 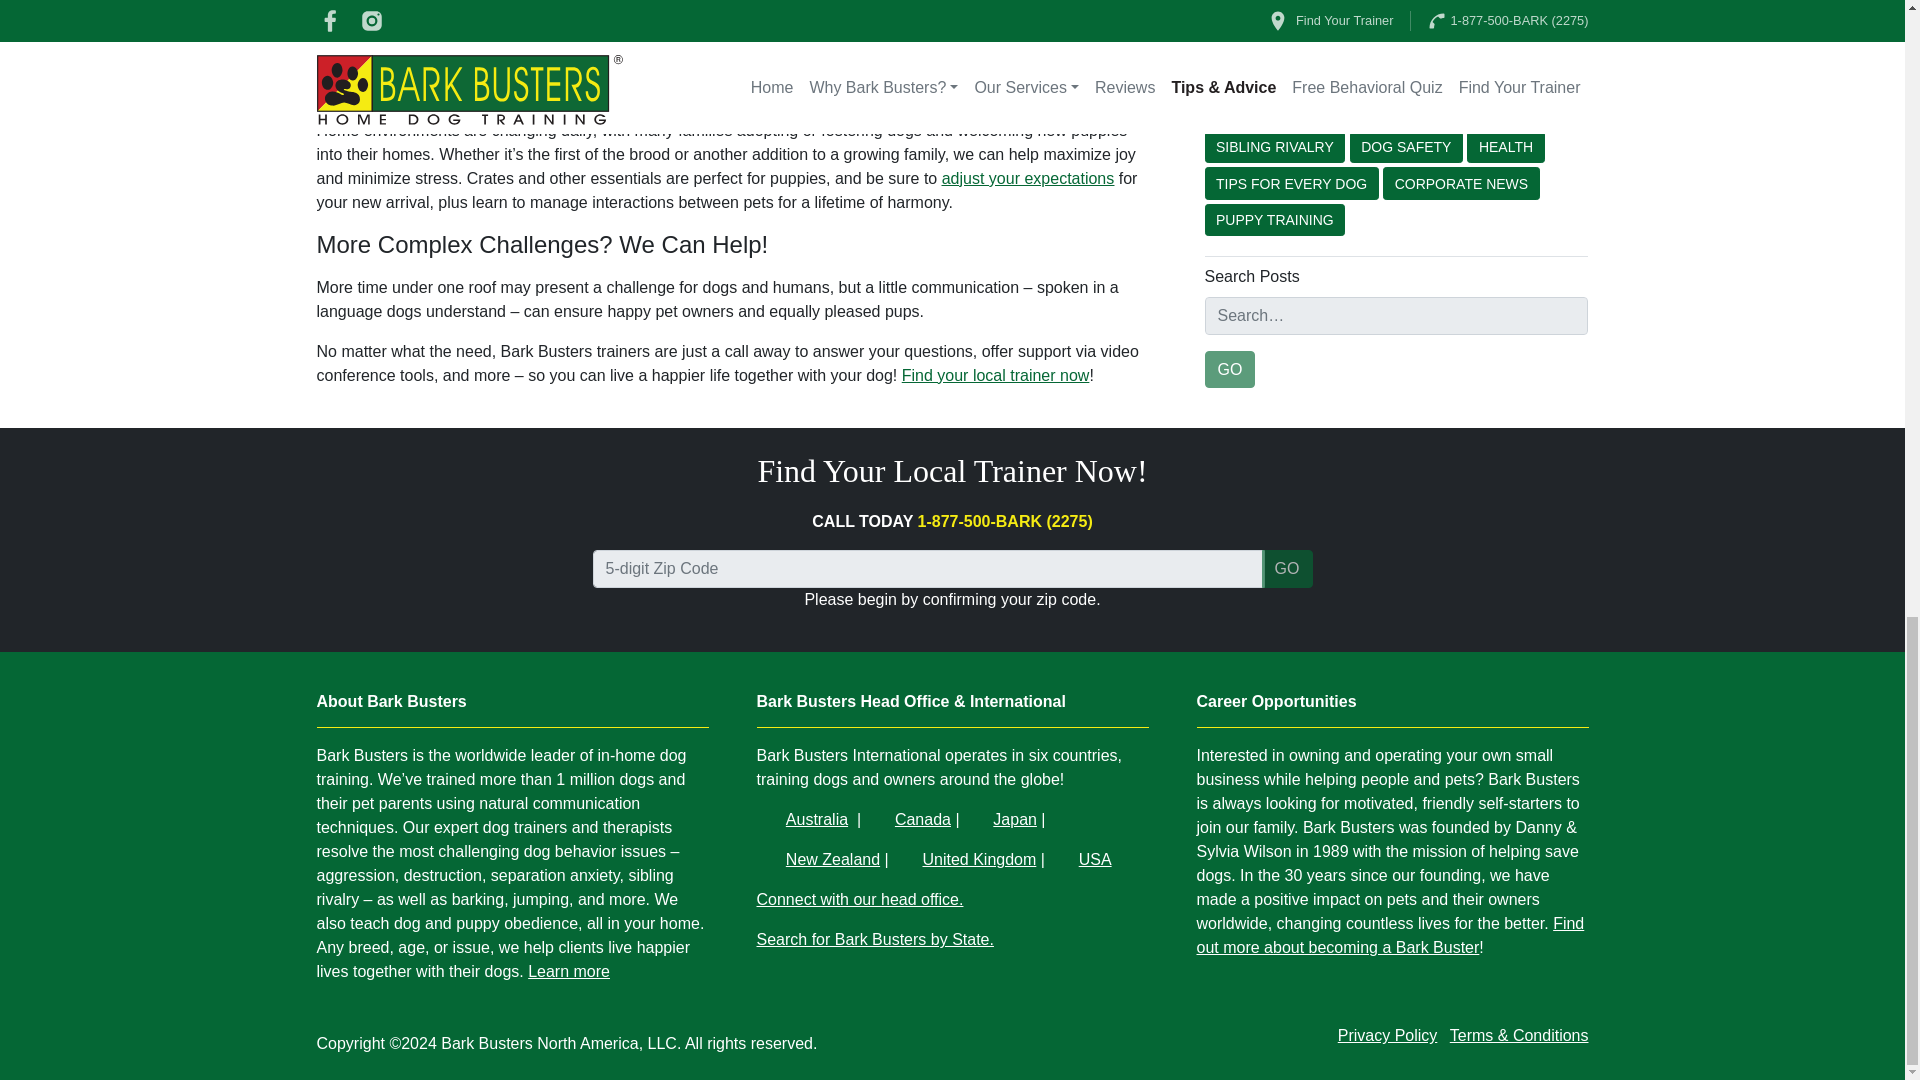 I want to click on Learning a little now, so click(x=948, y=3).